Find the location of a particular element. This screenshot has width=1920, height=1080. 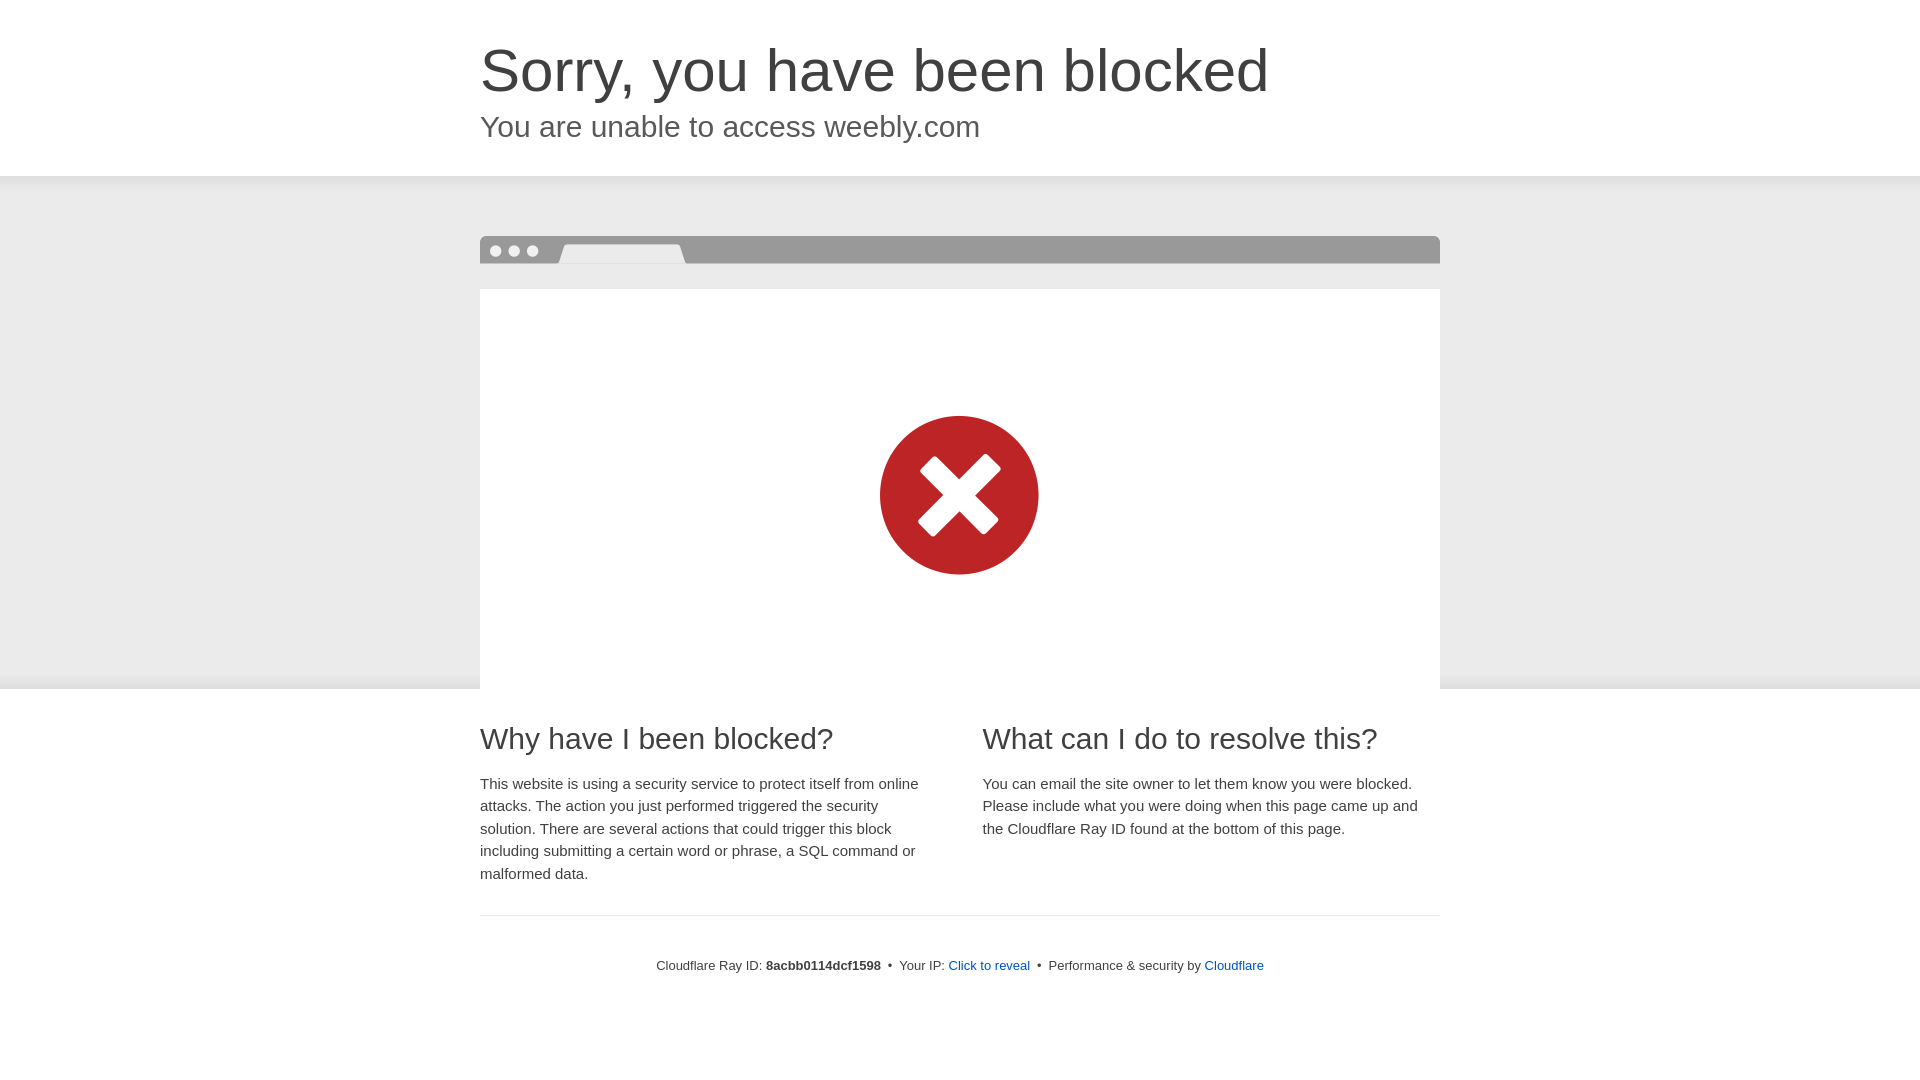

Click to reveal is located at coordinates (990, 966).